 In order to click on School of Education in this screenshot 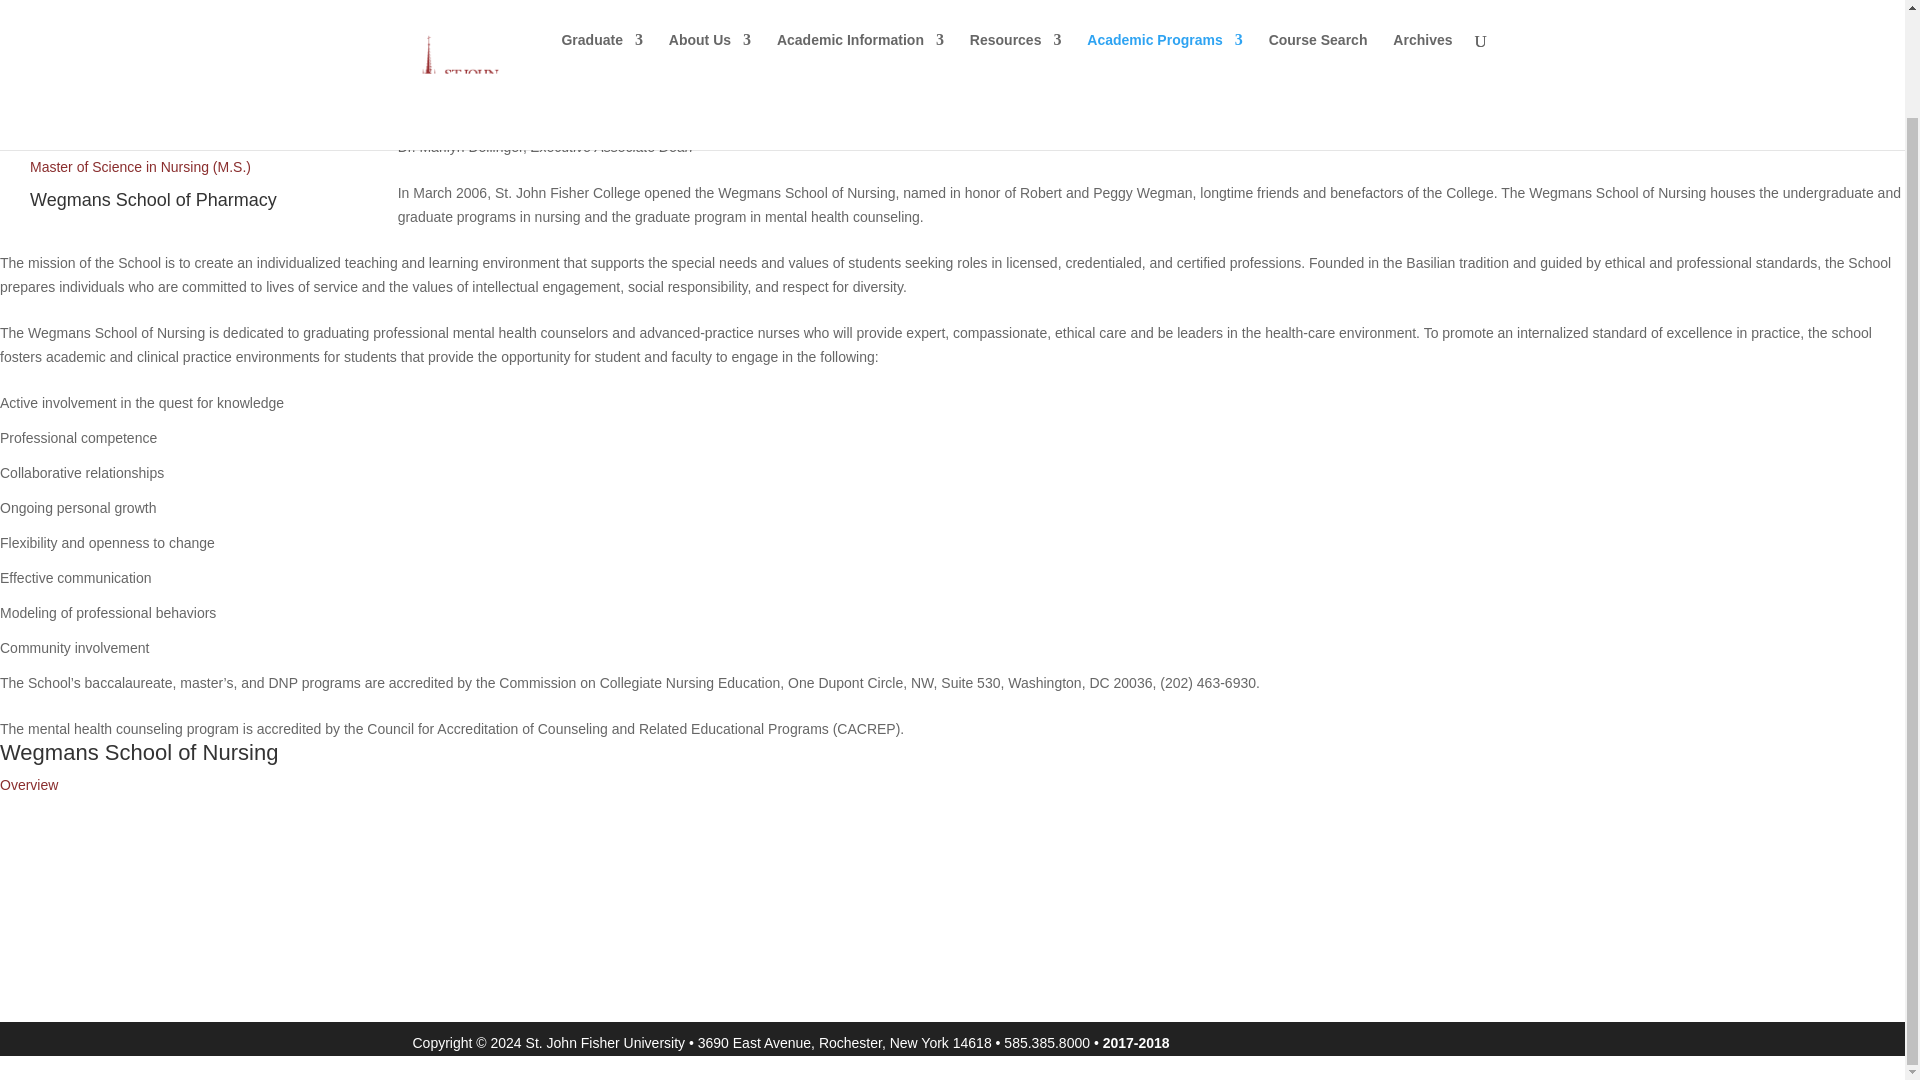, I will do `click(110, 37)`.